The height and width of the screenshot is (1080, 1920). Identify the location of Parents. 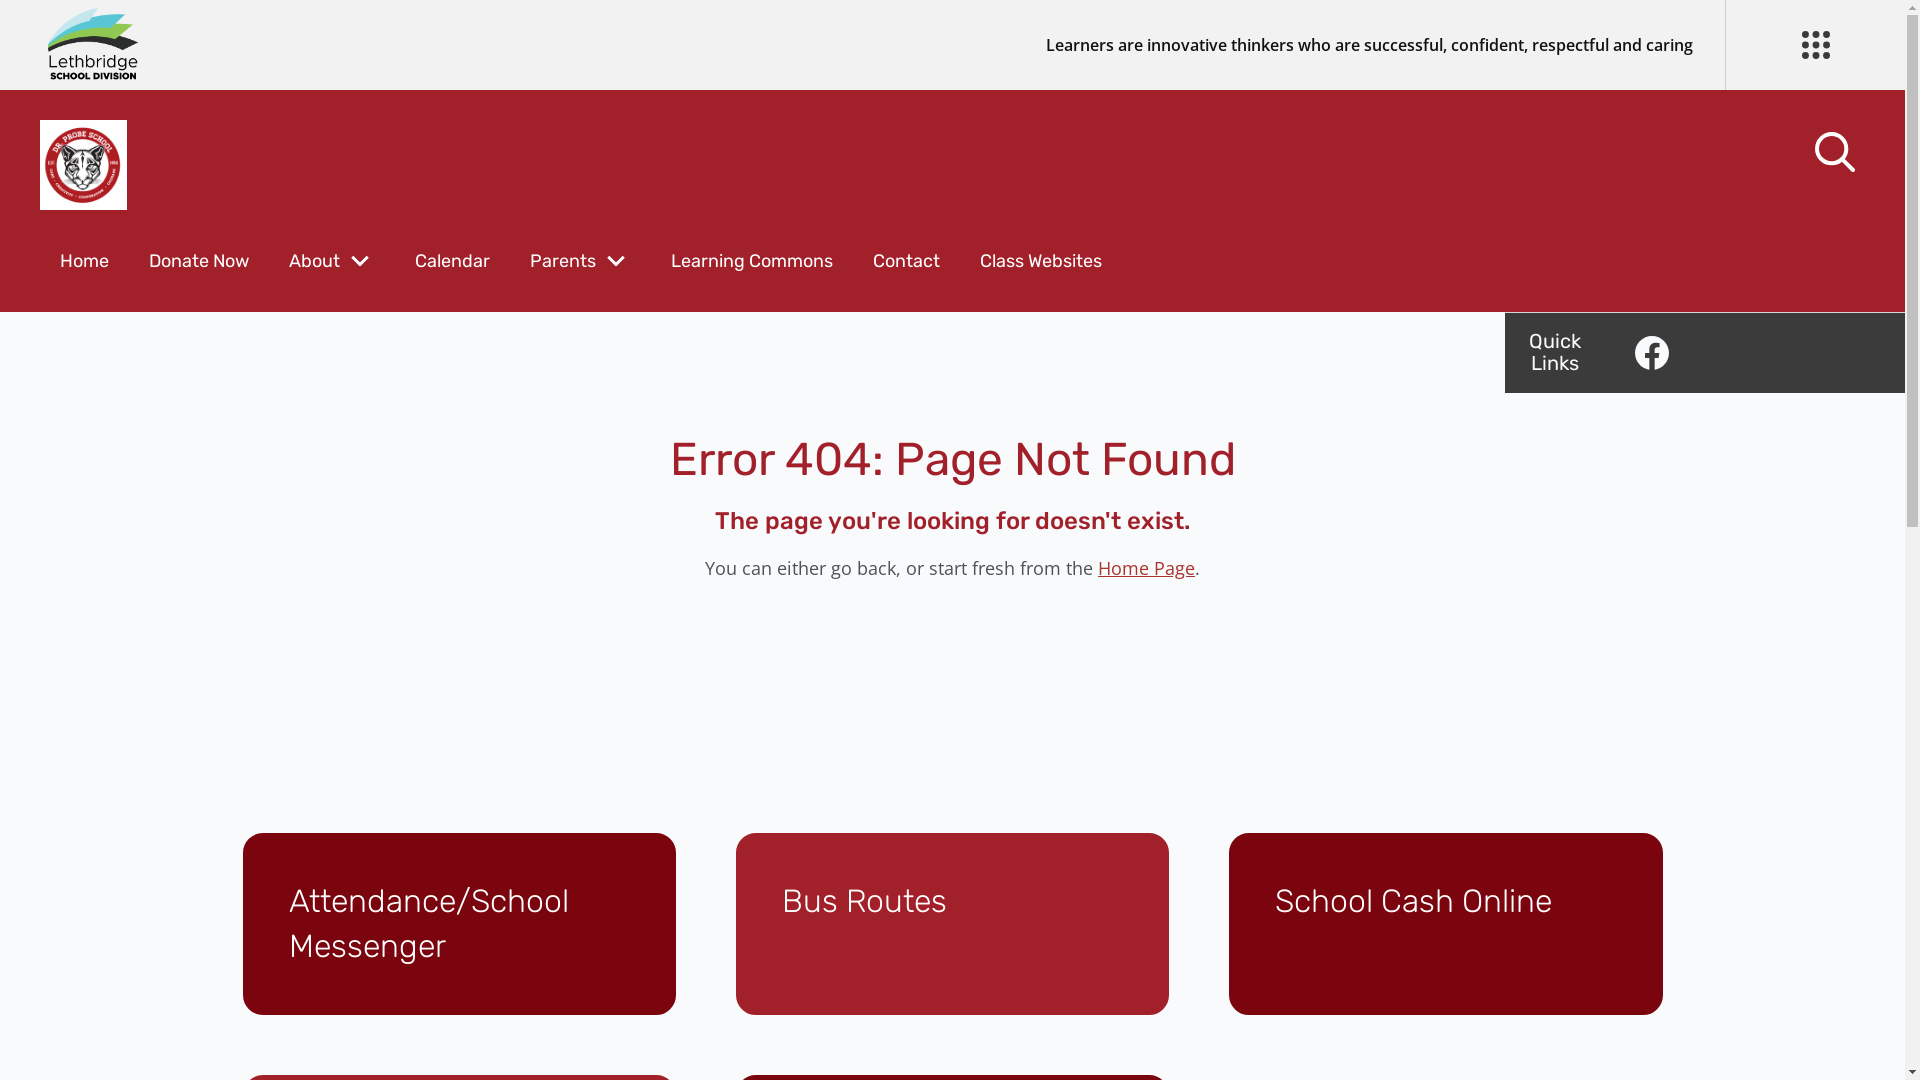
(563, 261).